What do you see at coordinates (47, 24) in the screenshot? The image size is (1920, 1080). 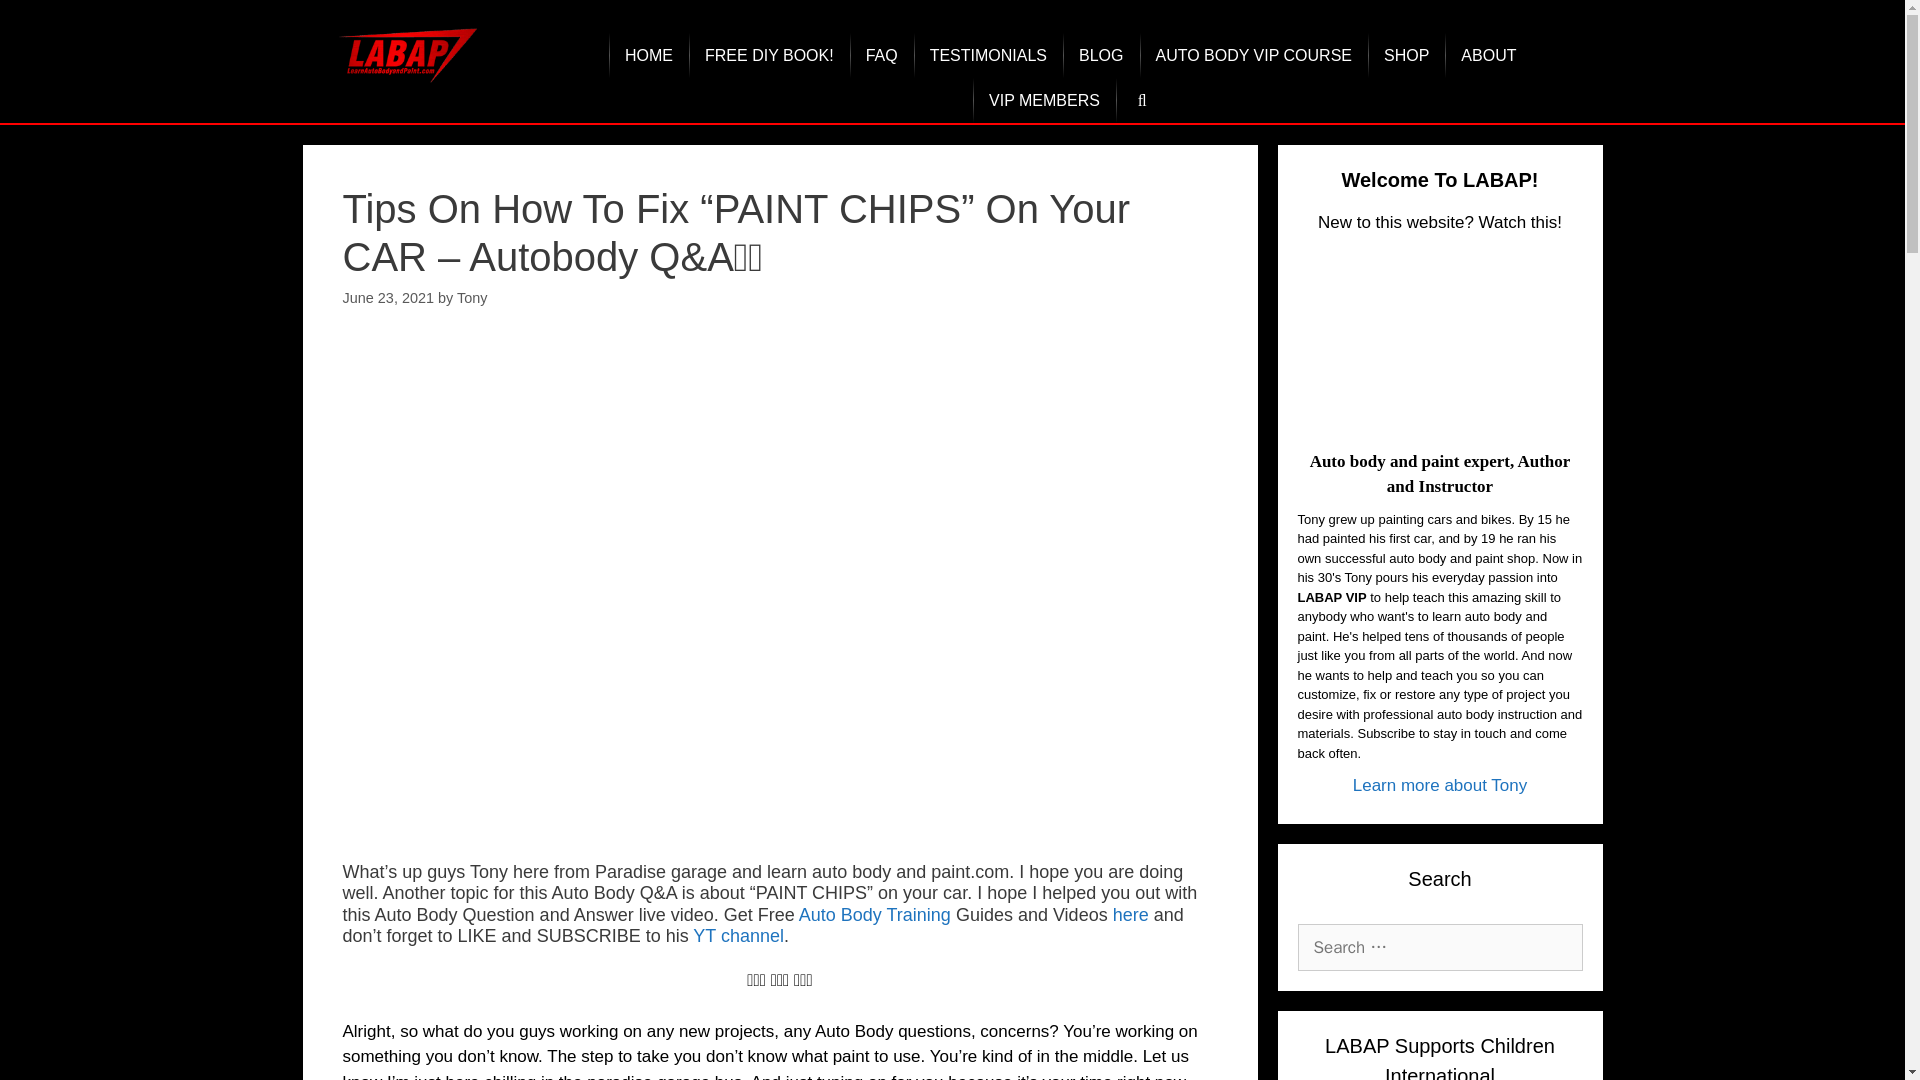 I see `Search` at bounding box center [47, 24].